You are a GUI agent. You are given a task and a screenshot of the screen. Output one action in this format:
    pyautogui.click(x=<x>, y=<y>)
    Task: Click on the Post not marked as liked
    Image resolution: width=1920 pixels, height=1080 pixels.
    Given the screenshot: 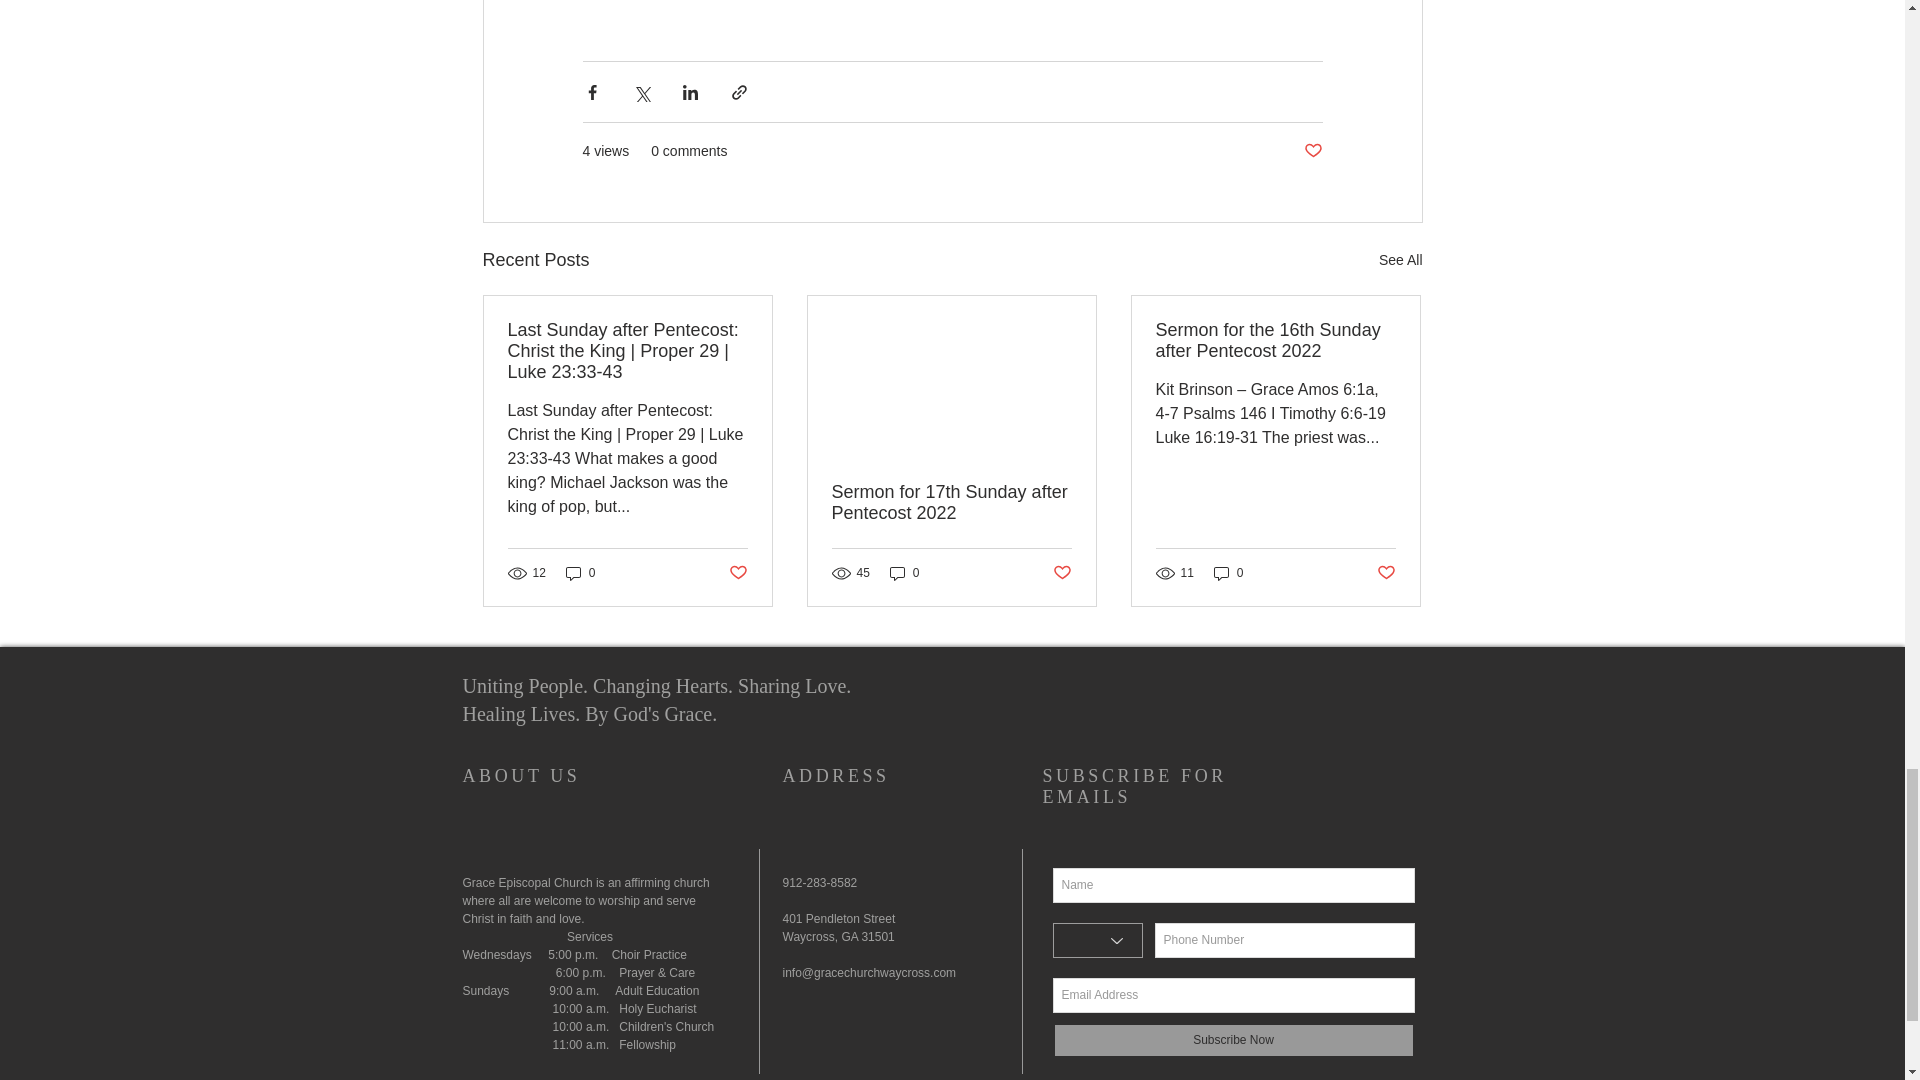 What is the action you would take?
    pyautogui.click(x=1386, y=572)
    